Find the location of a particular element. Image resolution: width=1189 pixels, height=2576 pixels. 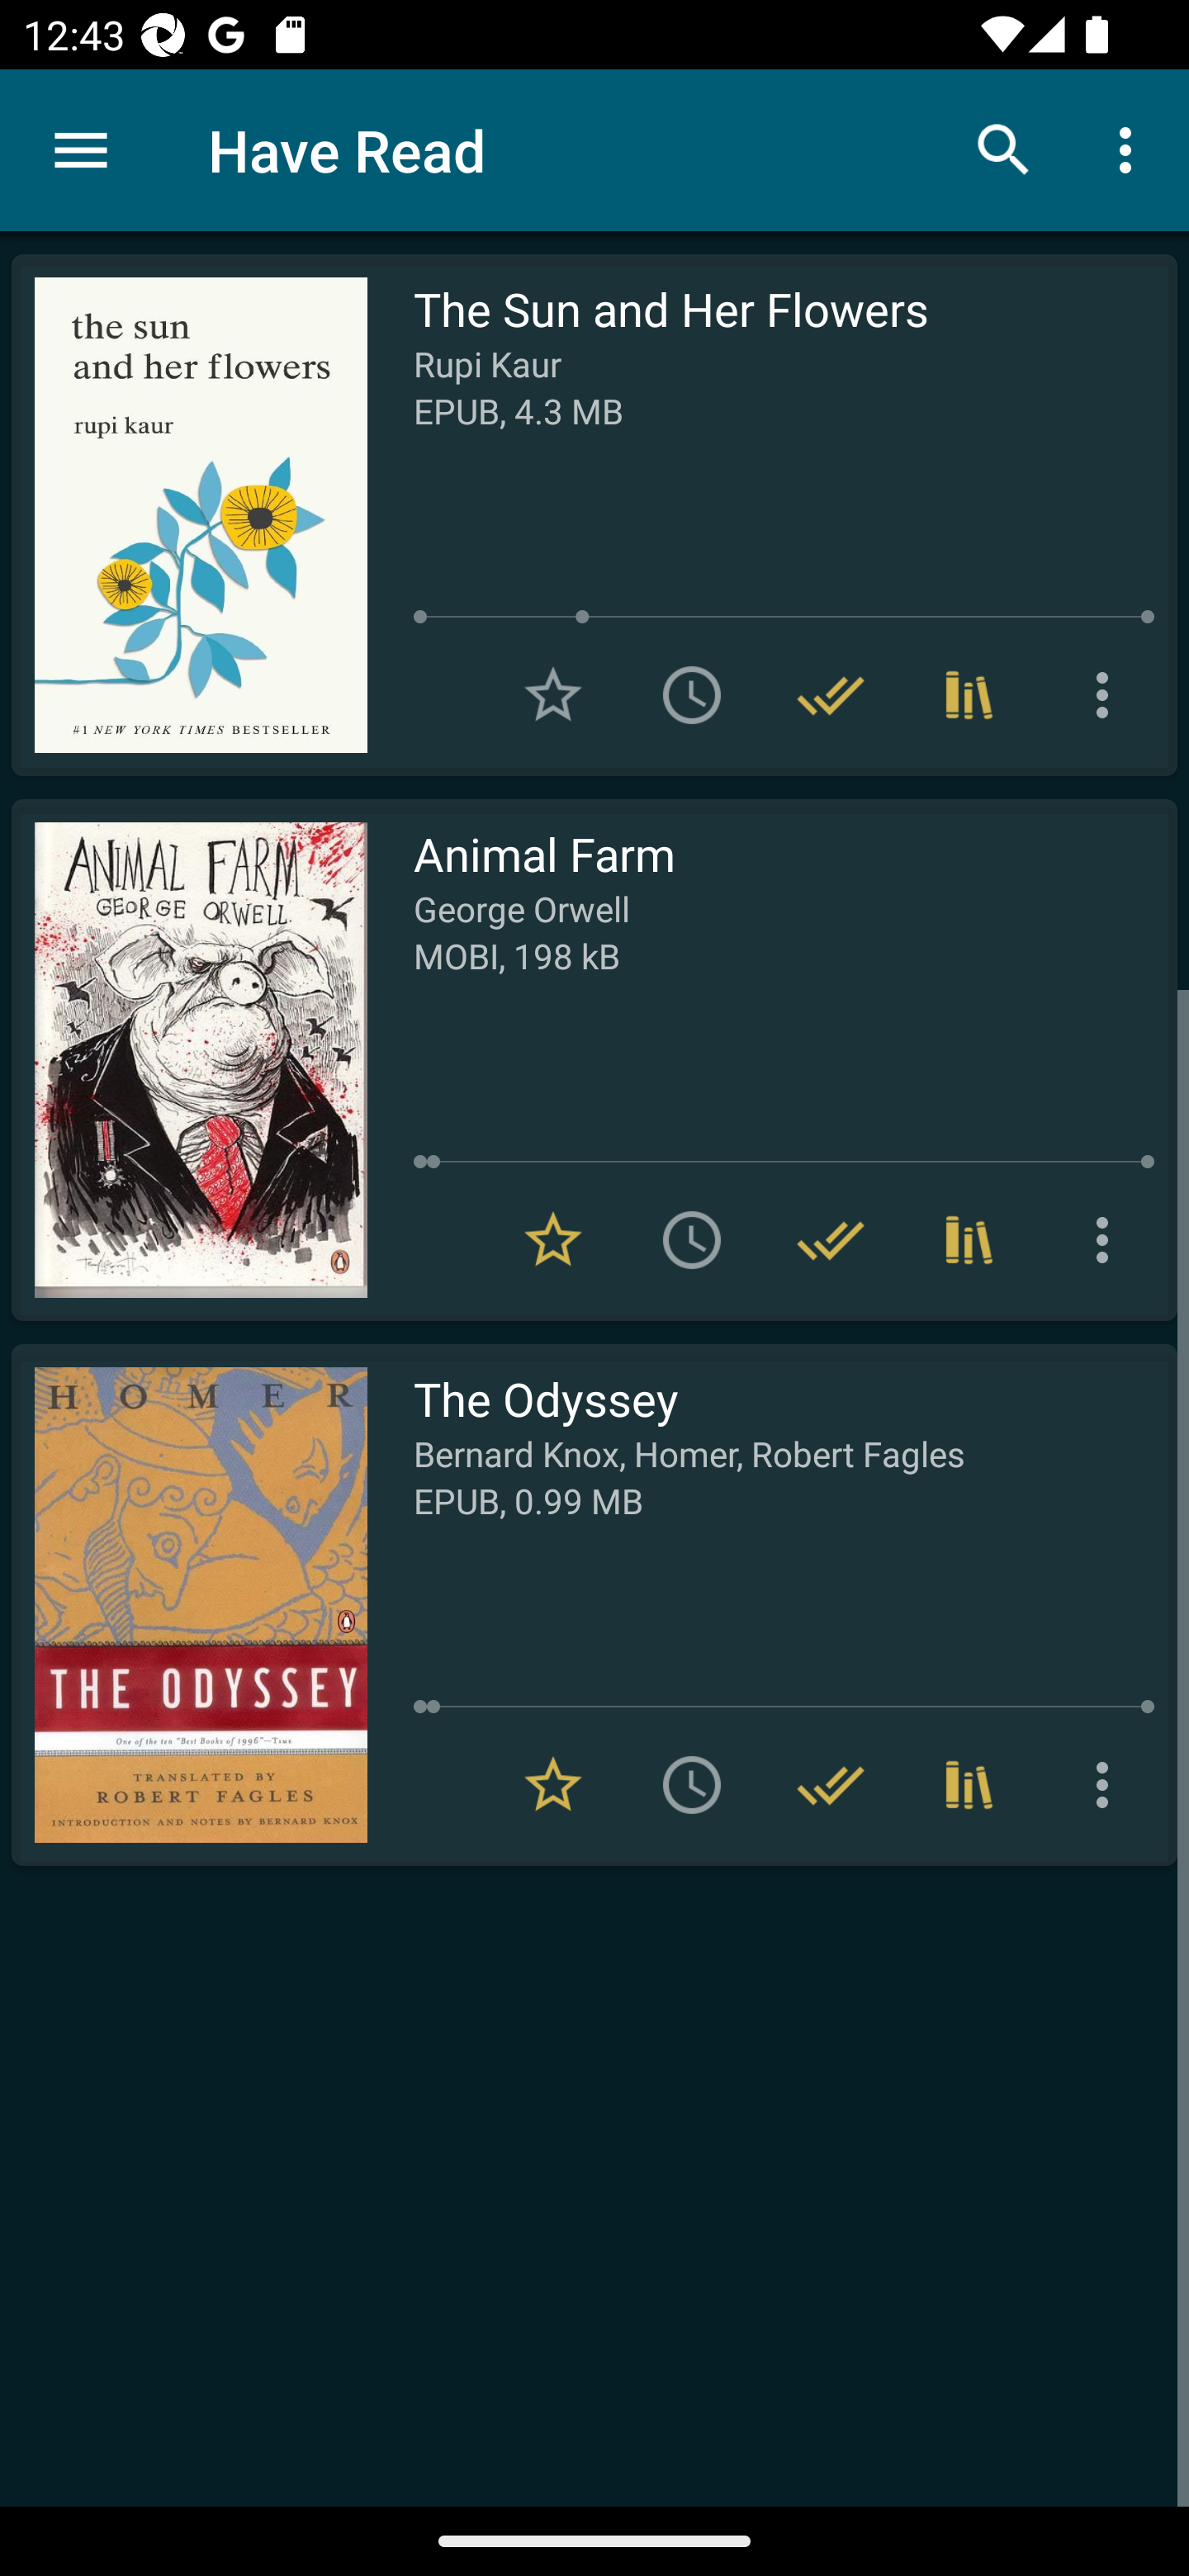

Remove from Have read is located at coordinates (831, 1785).